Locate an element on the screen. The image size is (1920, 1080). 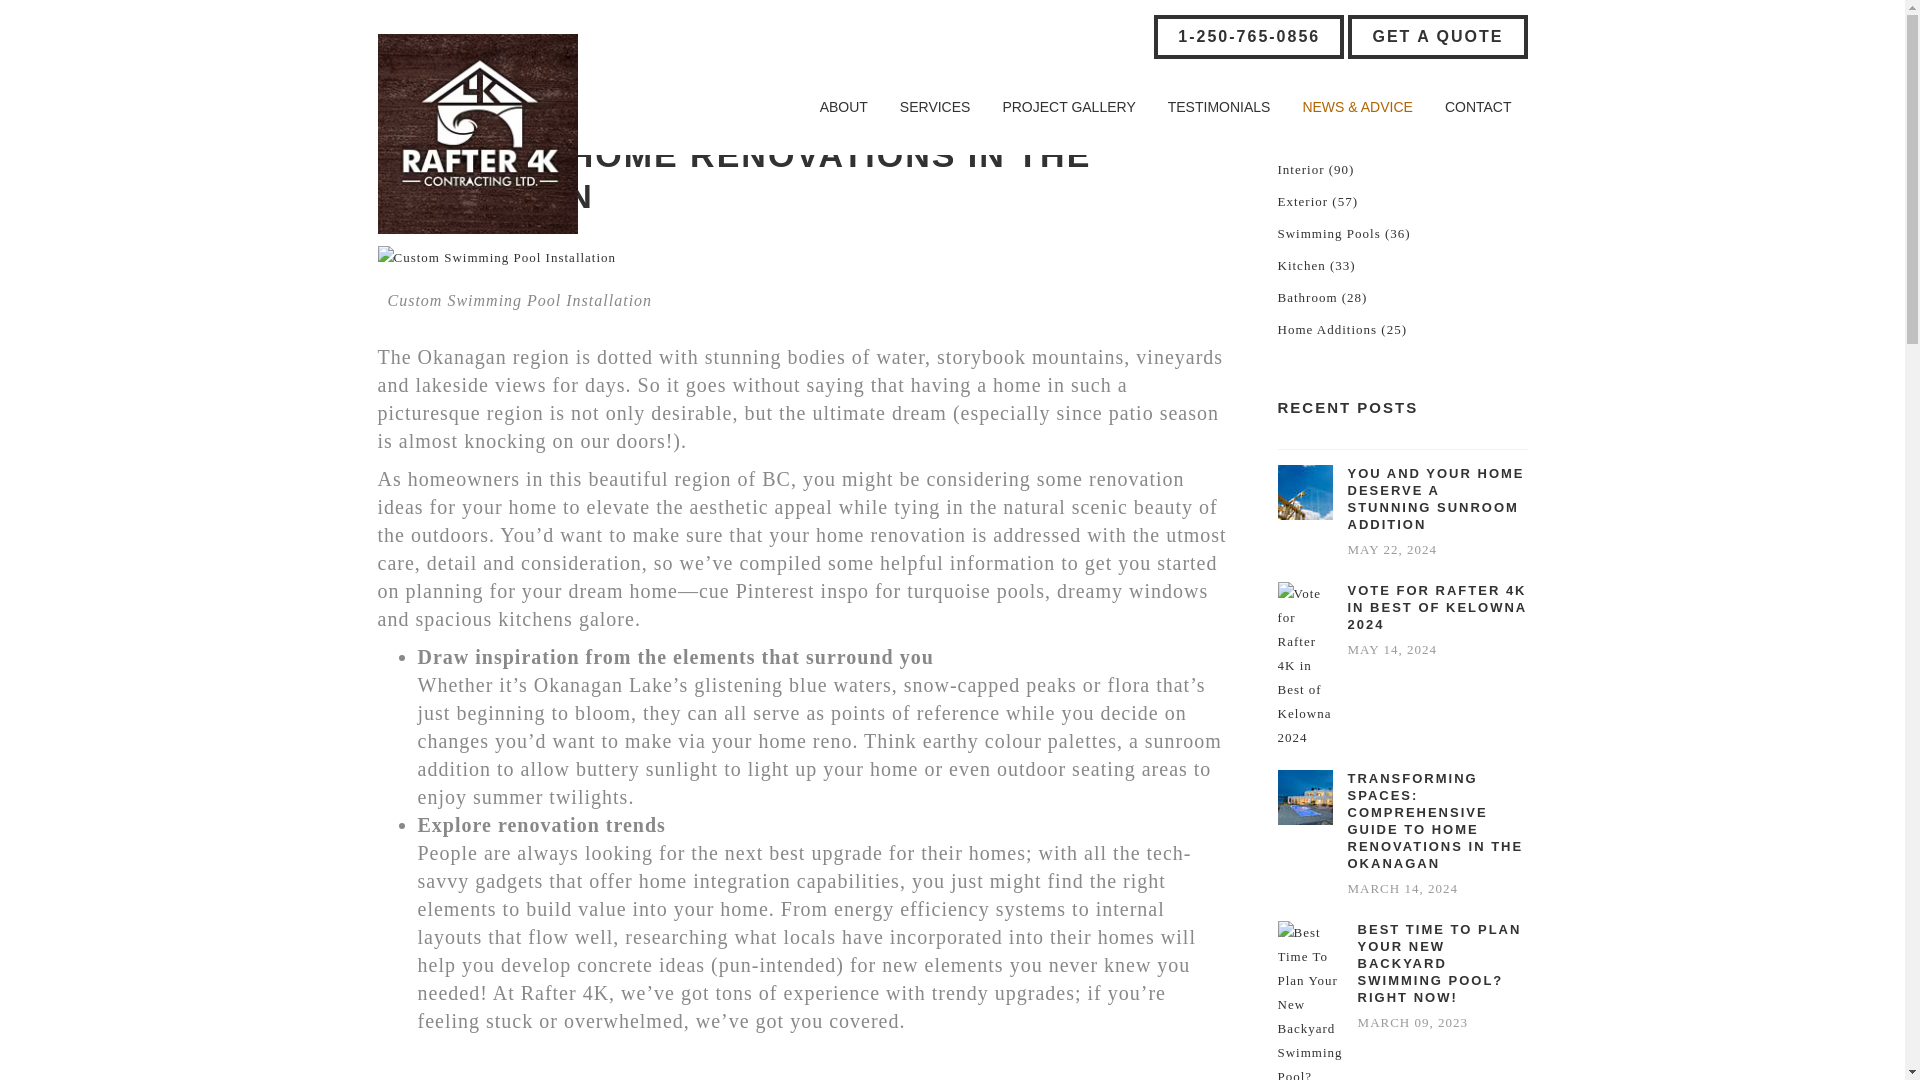
Exterior is located at coordinates (1303, 202).